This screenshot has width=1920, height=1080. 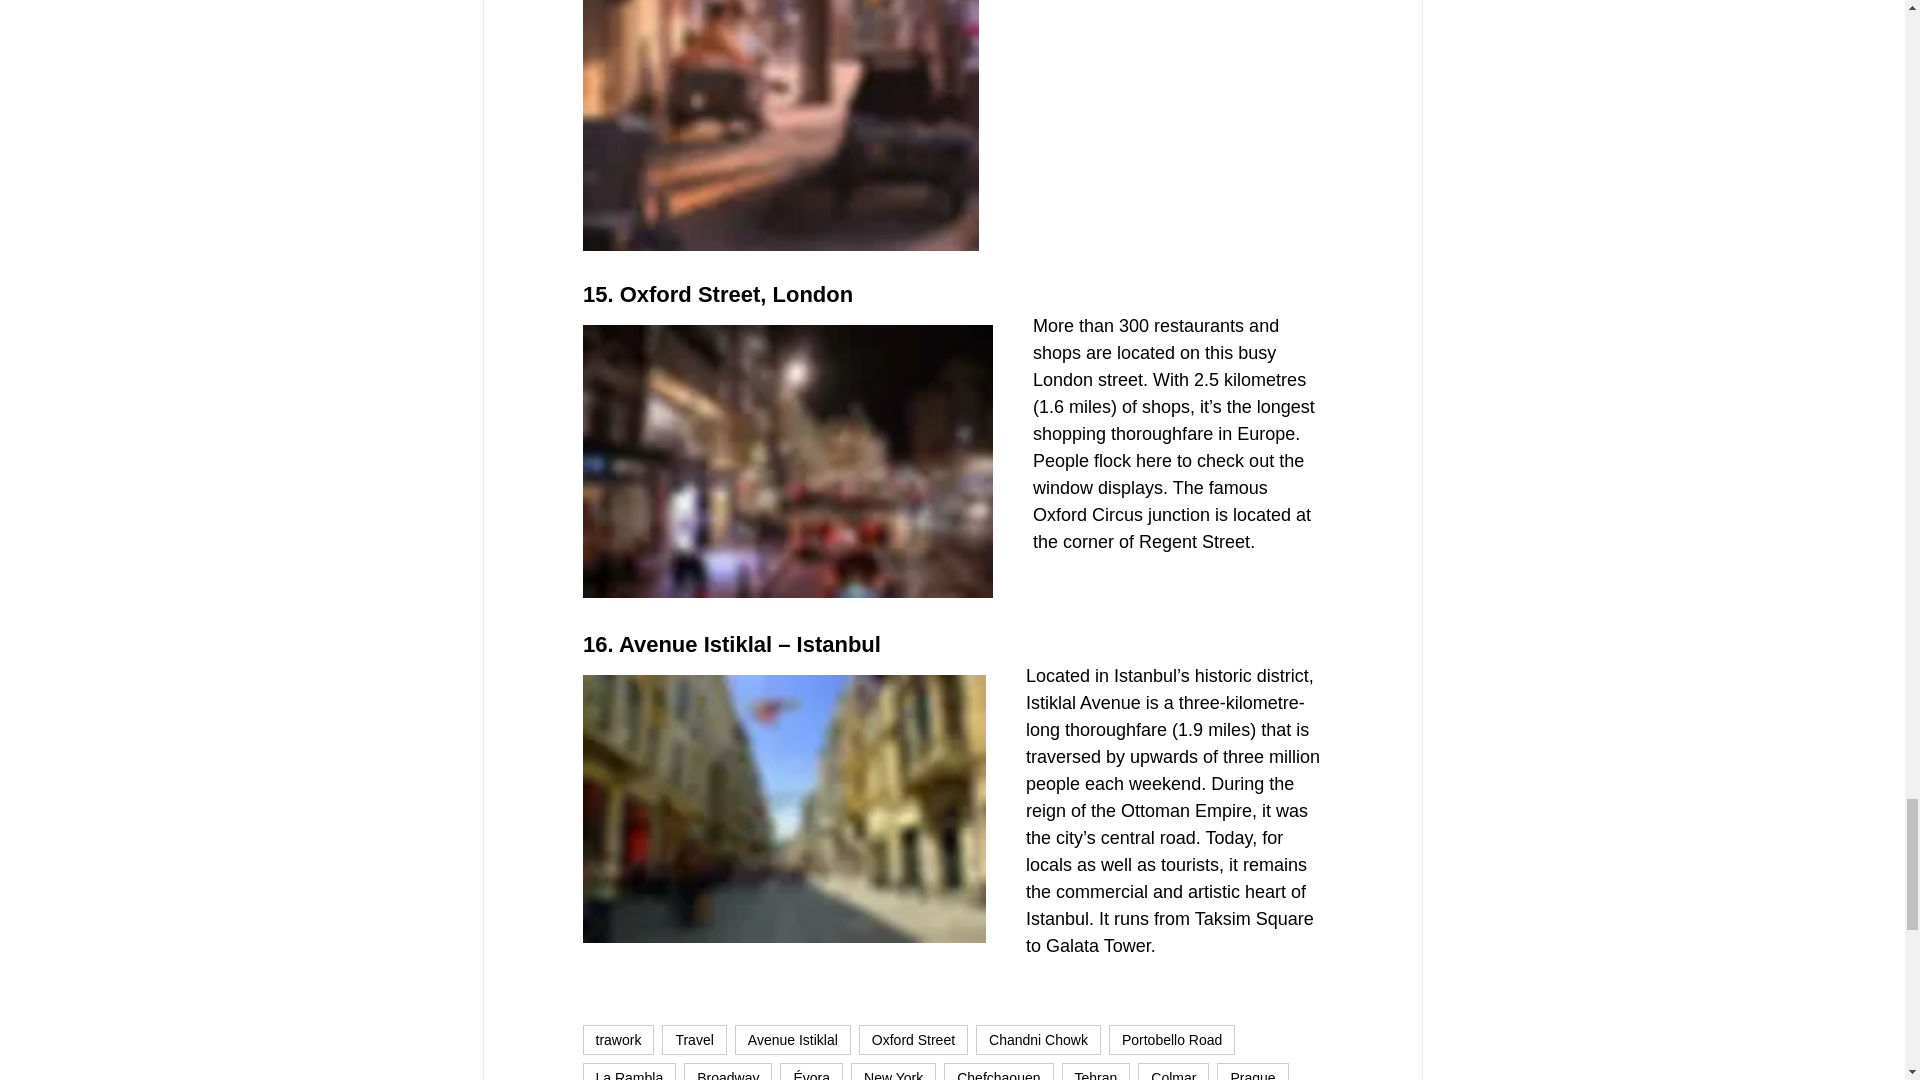 I want to click on Oxford Street, so click(x=912, y=1040).